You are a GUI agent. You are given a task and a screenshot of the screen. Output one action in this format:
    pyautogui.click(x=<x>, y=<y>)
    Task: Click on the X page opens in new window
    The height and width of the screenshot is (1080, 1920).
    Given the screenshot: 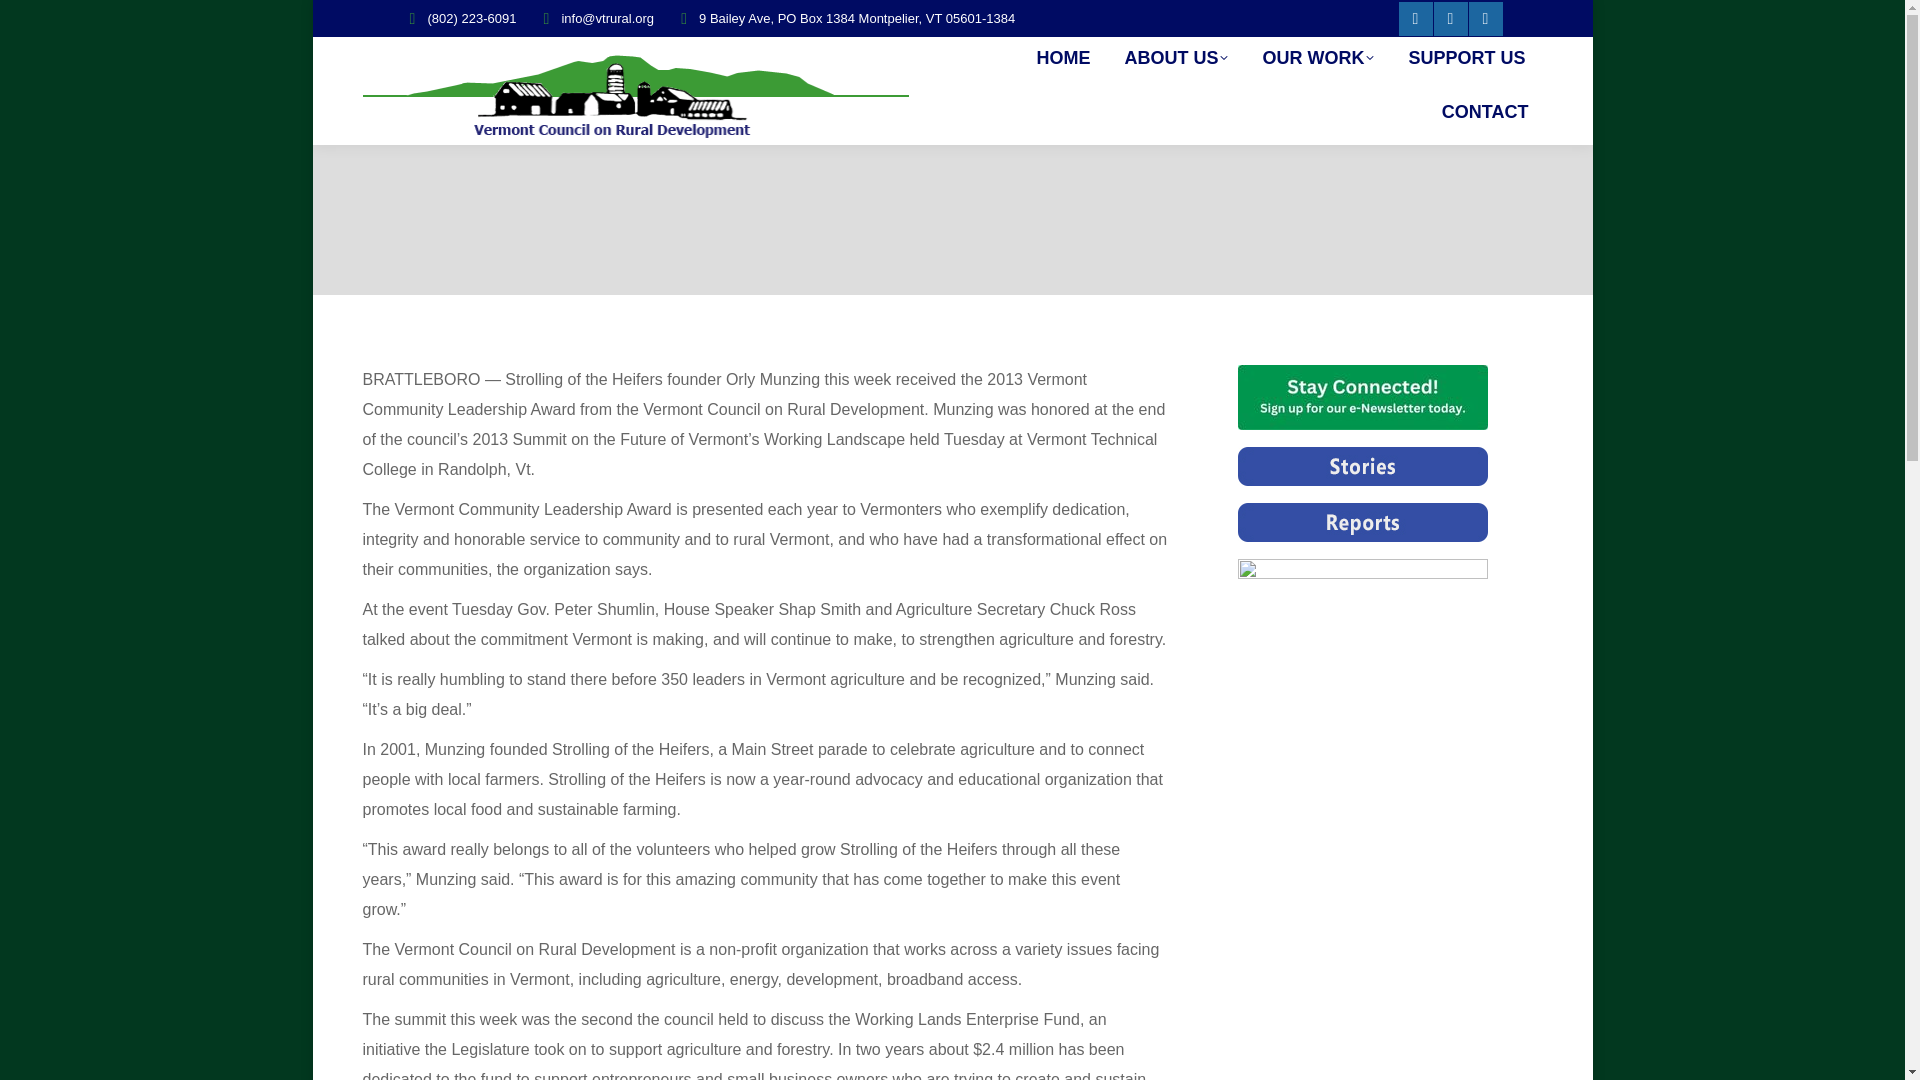 What is the action you would take?
    pyautogui.click(x=1451, y=18)
    